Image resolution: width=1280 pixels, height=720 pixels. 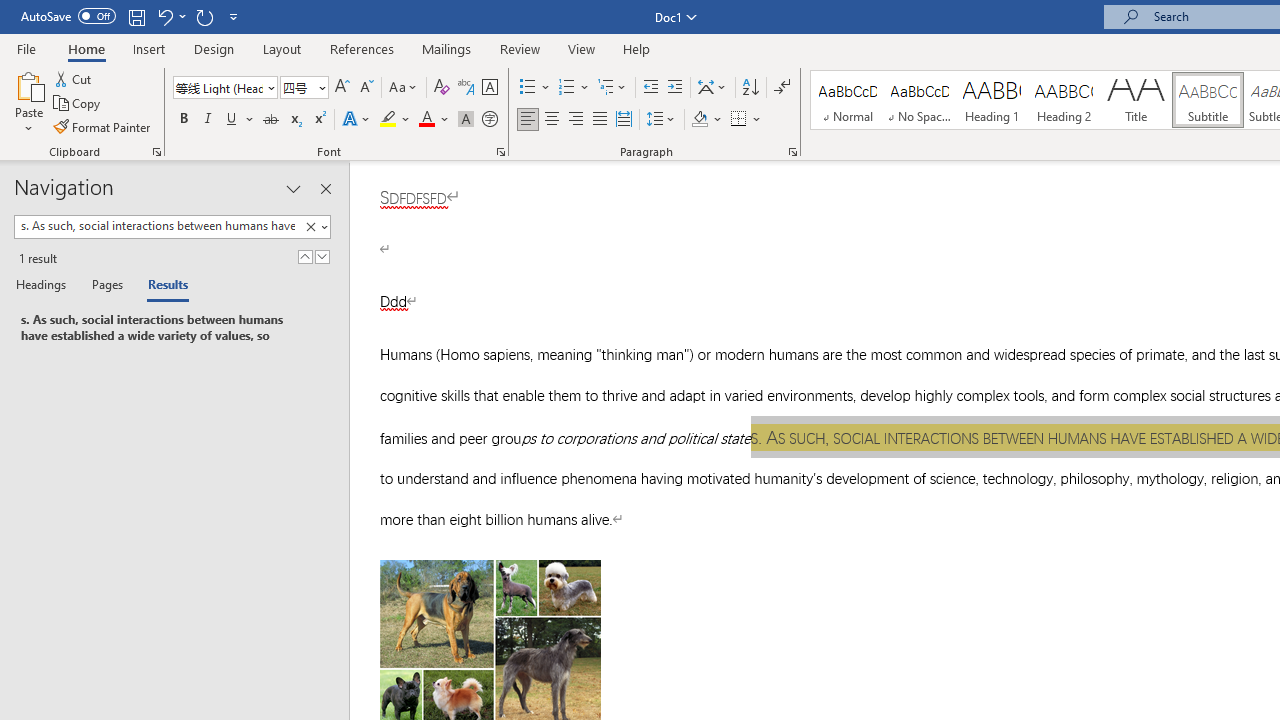 What do you see at coordinates (782, 88) in the screenshot?
I see `Show/Hide Editing Marks` at bounding box center [782, 88].